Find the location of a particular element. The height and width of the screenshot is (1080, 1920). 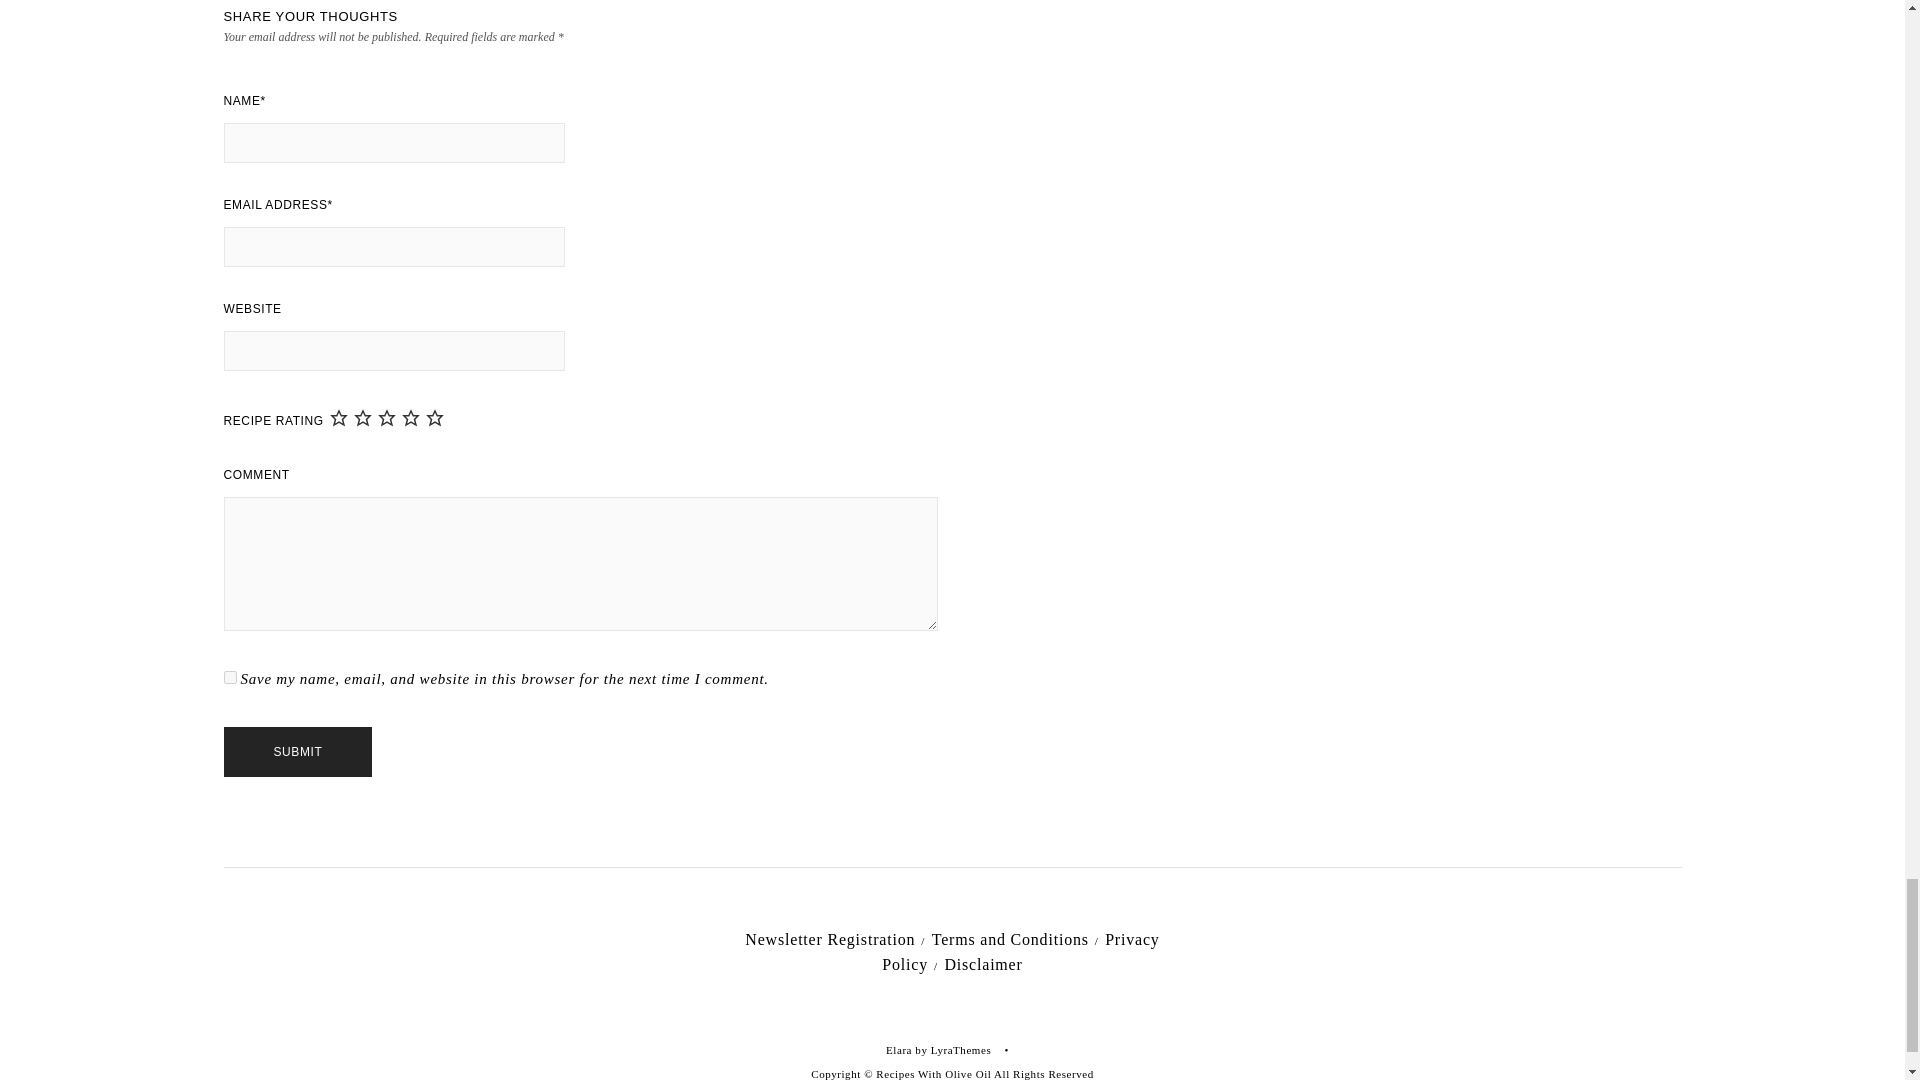

Submit is located at coordinates (298, 751).